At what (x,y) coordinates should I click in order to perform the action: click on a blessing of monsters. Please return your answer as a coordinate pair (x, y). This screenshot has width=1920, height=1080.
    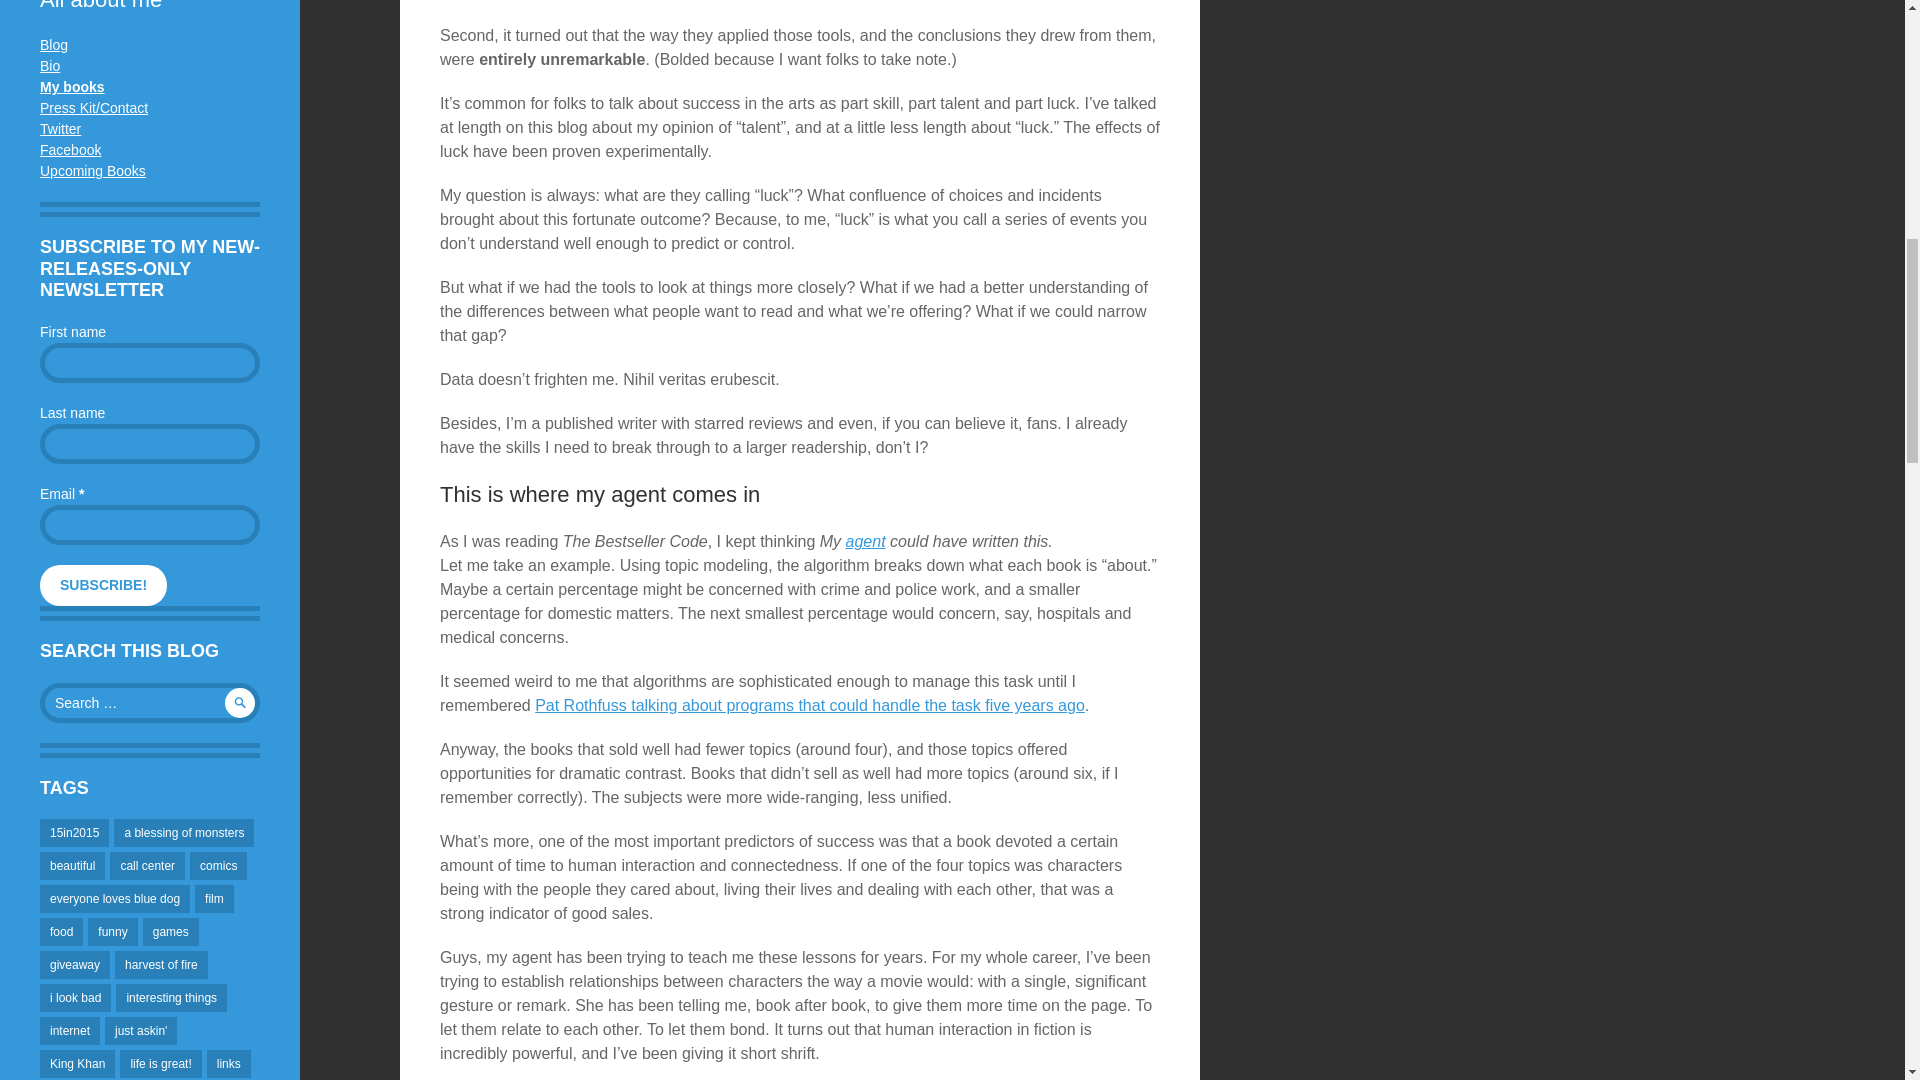
    Looking at the image, I should click on (183, 832).